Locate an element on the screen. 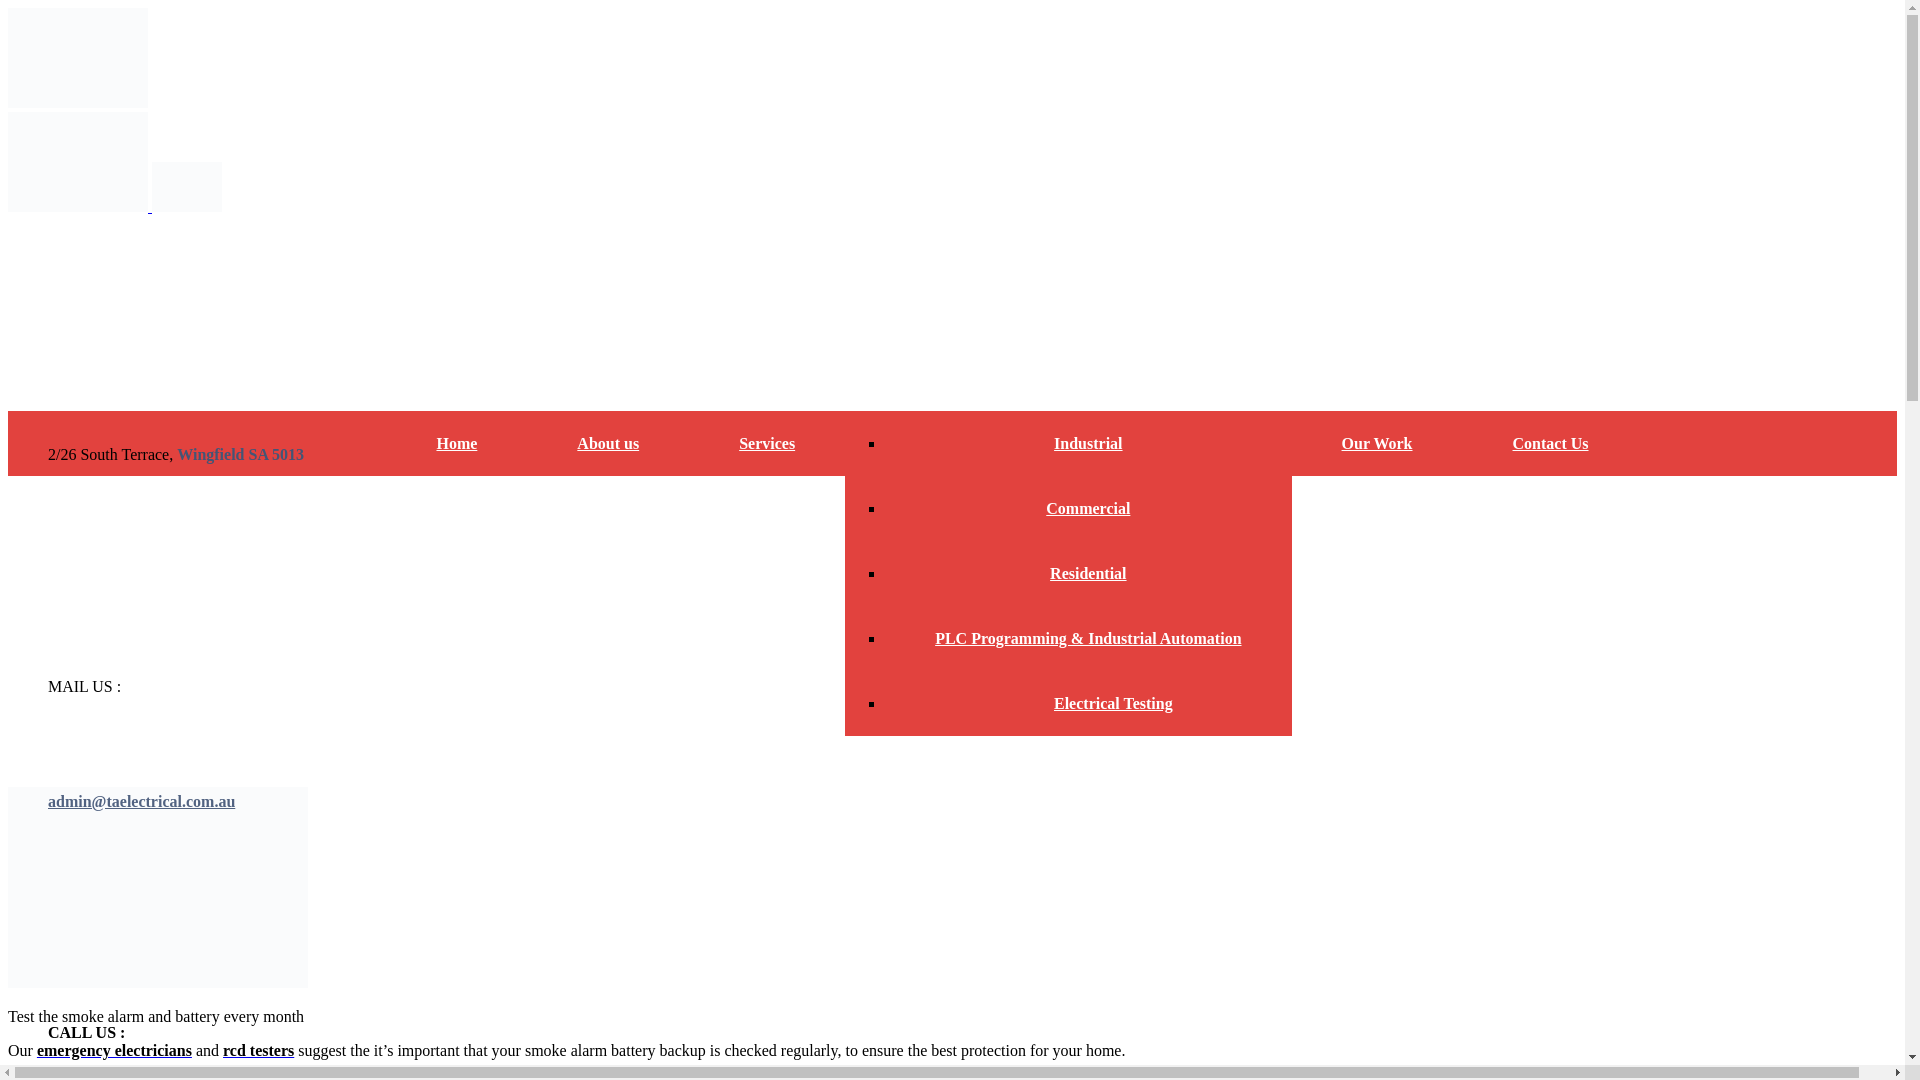  Commercial is located at coordinates (1088, 508).